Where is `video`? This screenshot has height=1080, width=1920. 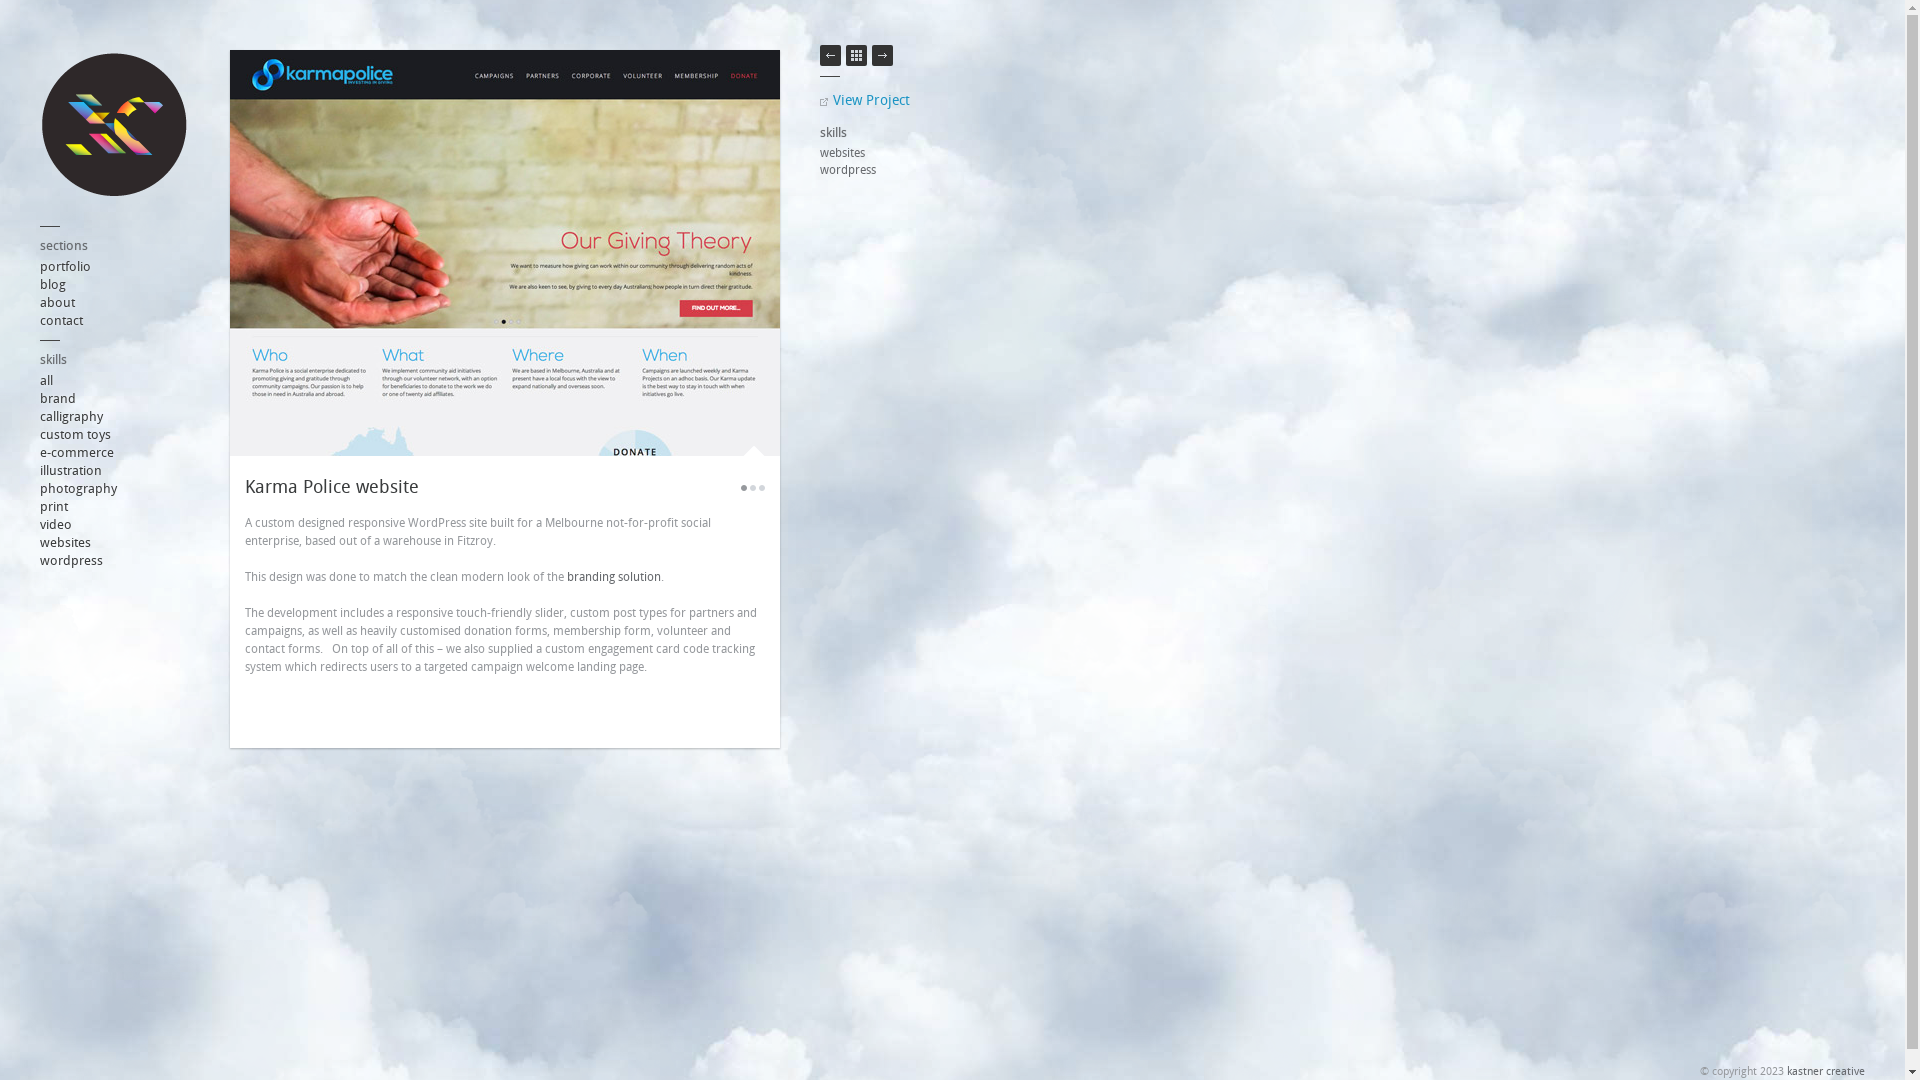
video is located at coordinates (56, 524).